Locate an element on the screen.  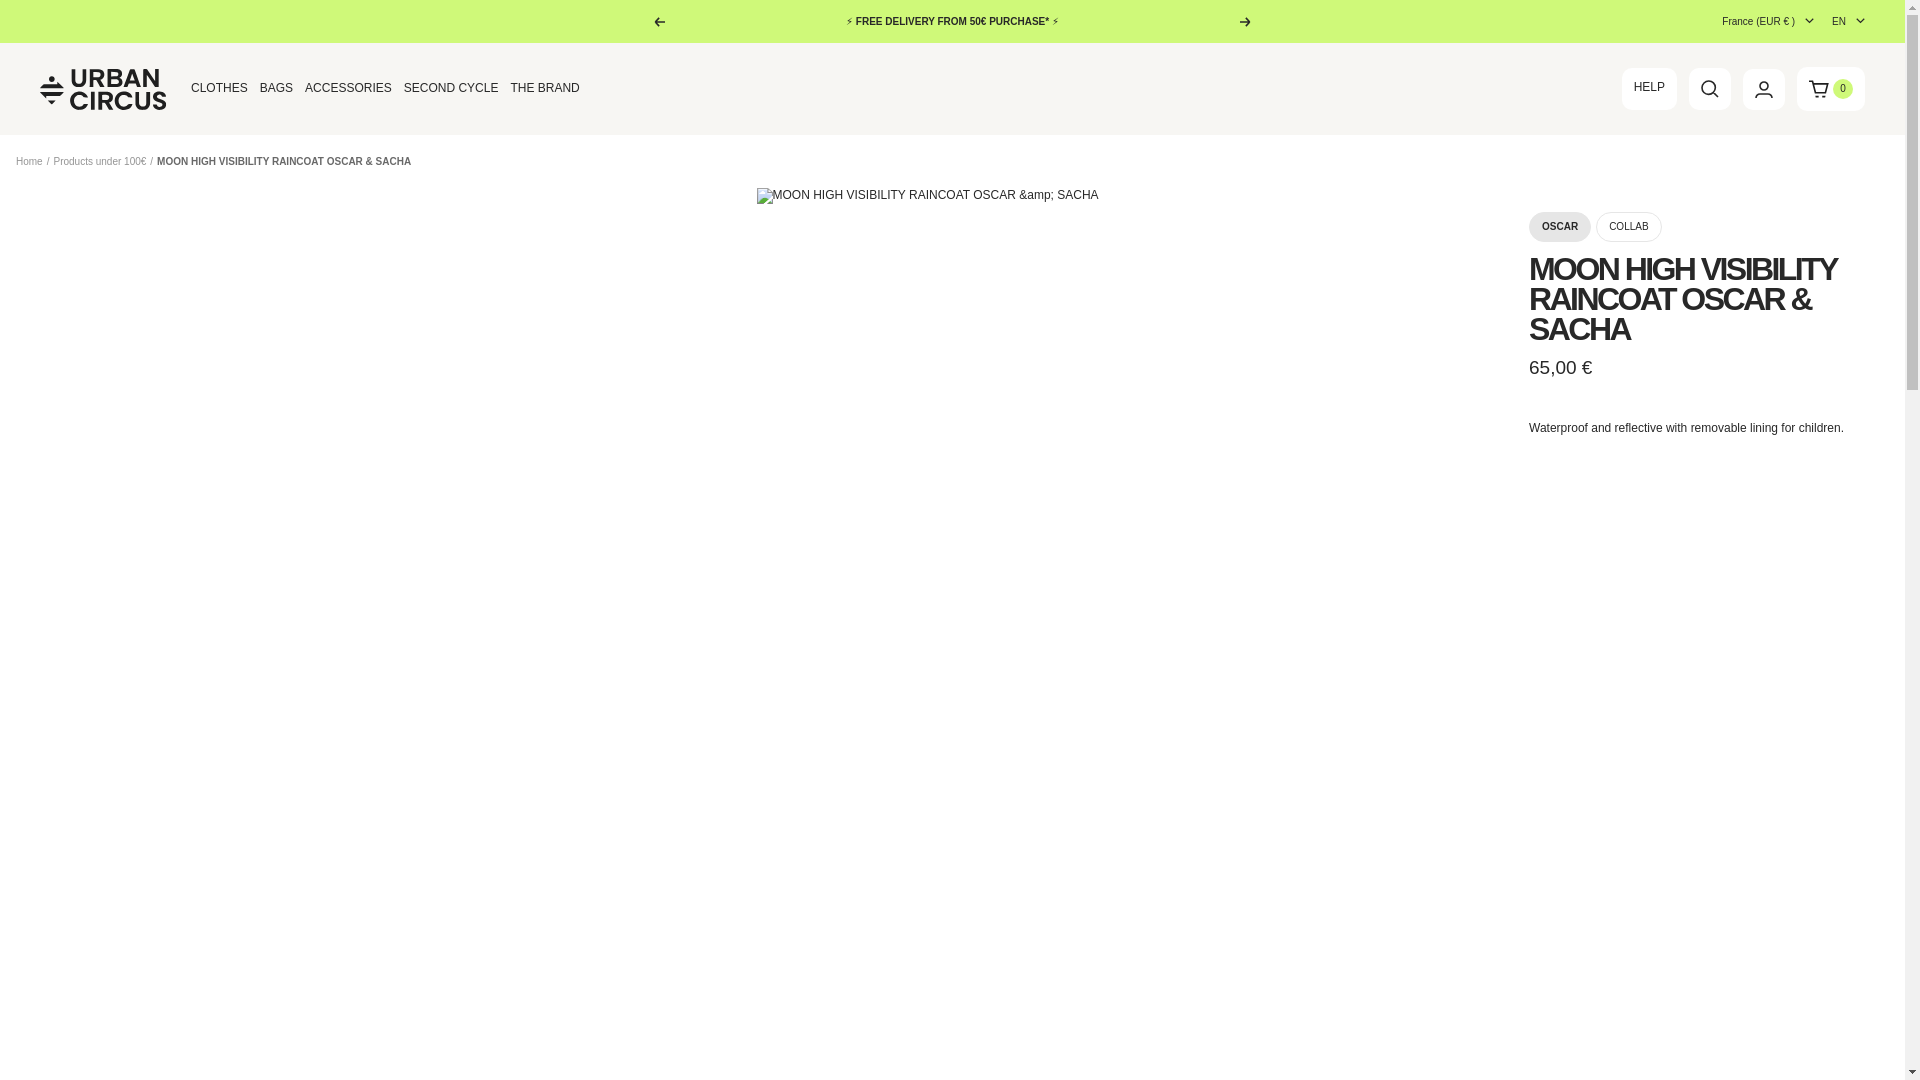
ES is located at coordinates (1742, 328).